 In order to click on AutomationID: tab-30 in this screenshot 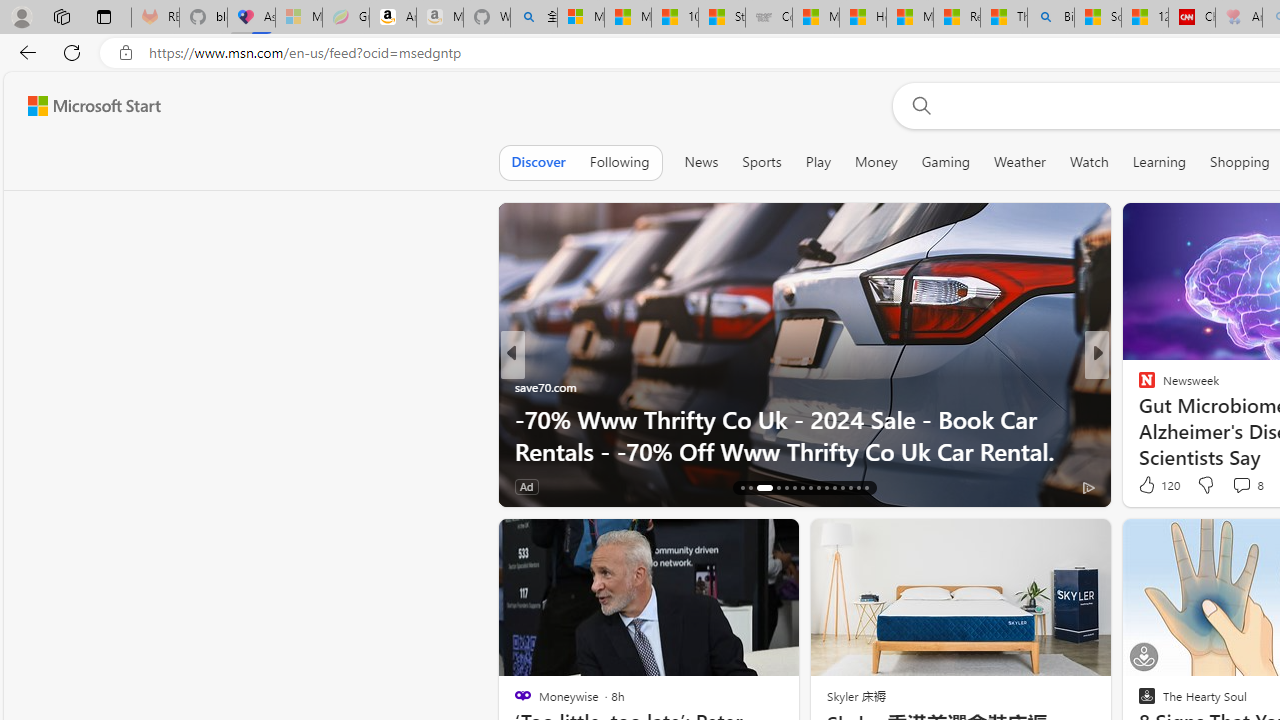, I will do `click(866, 488)`.